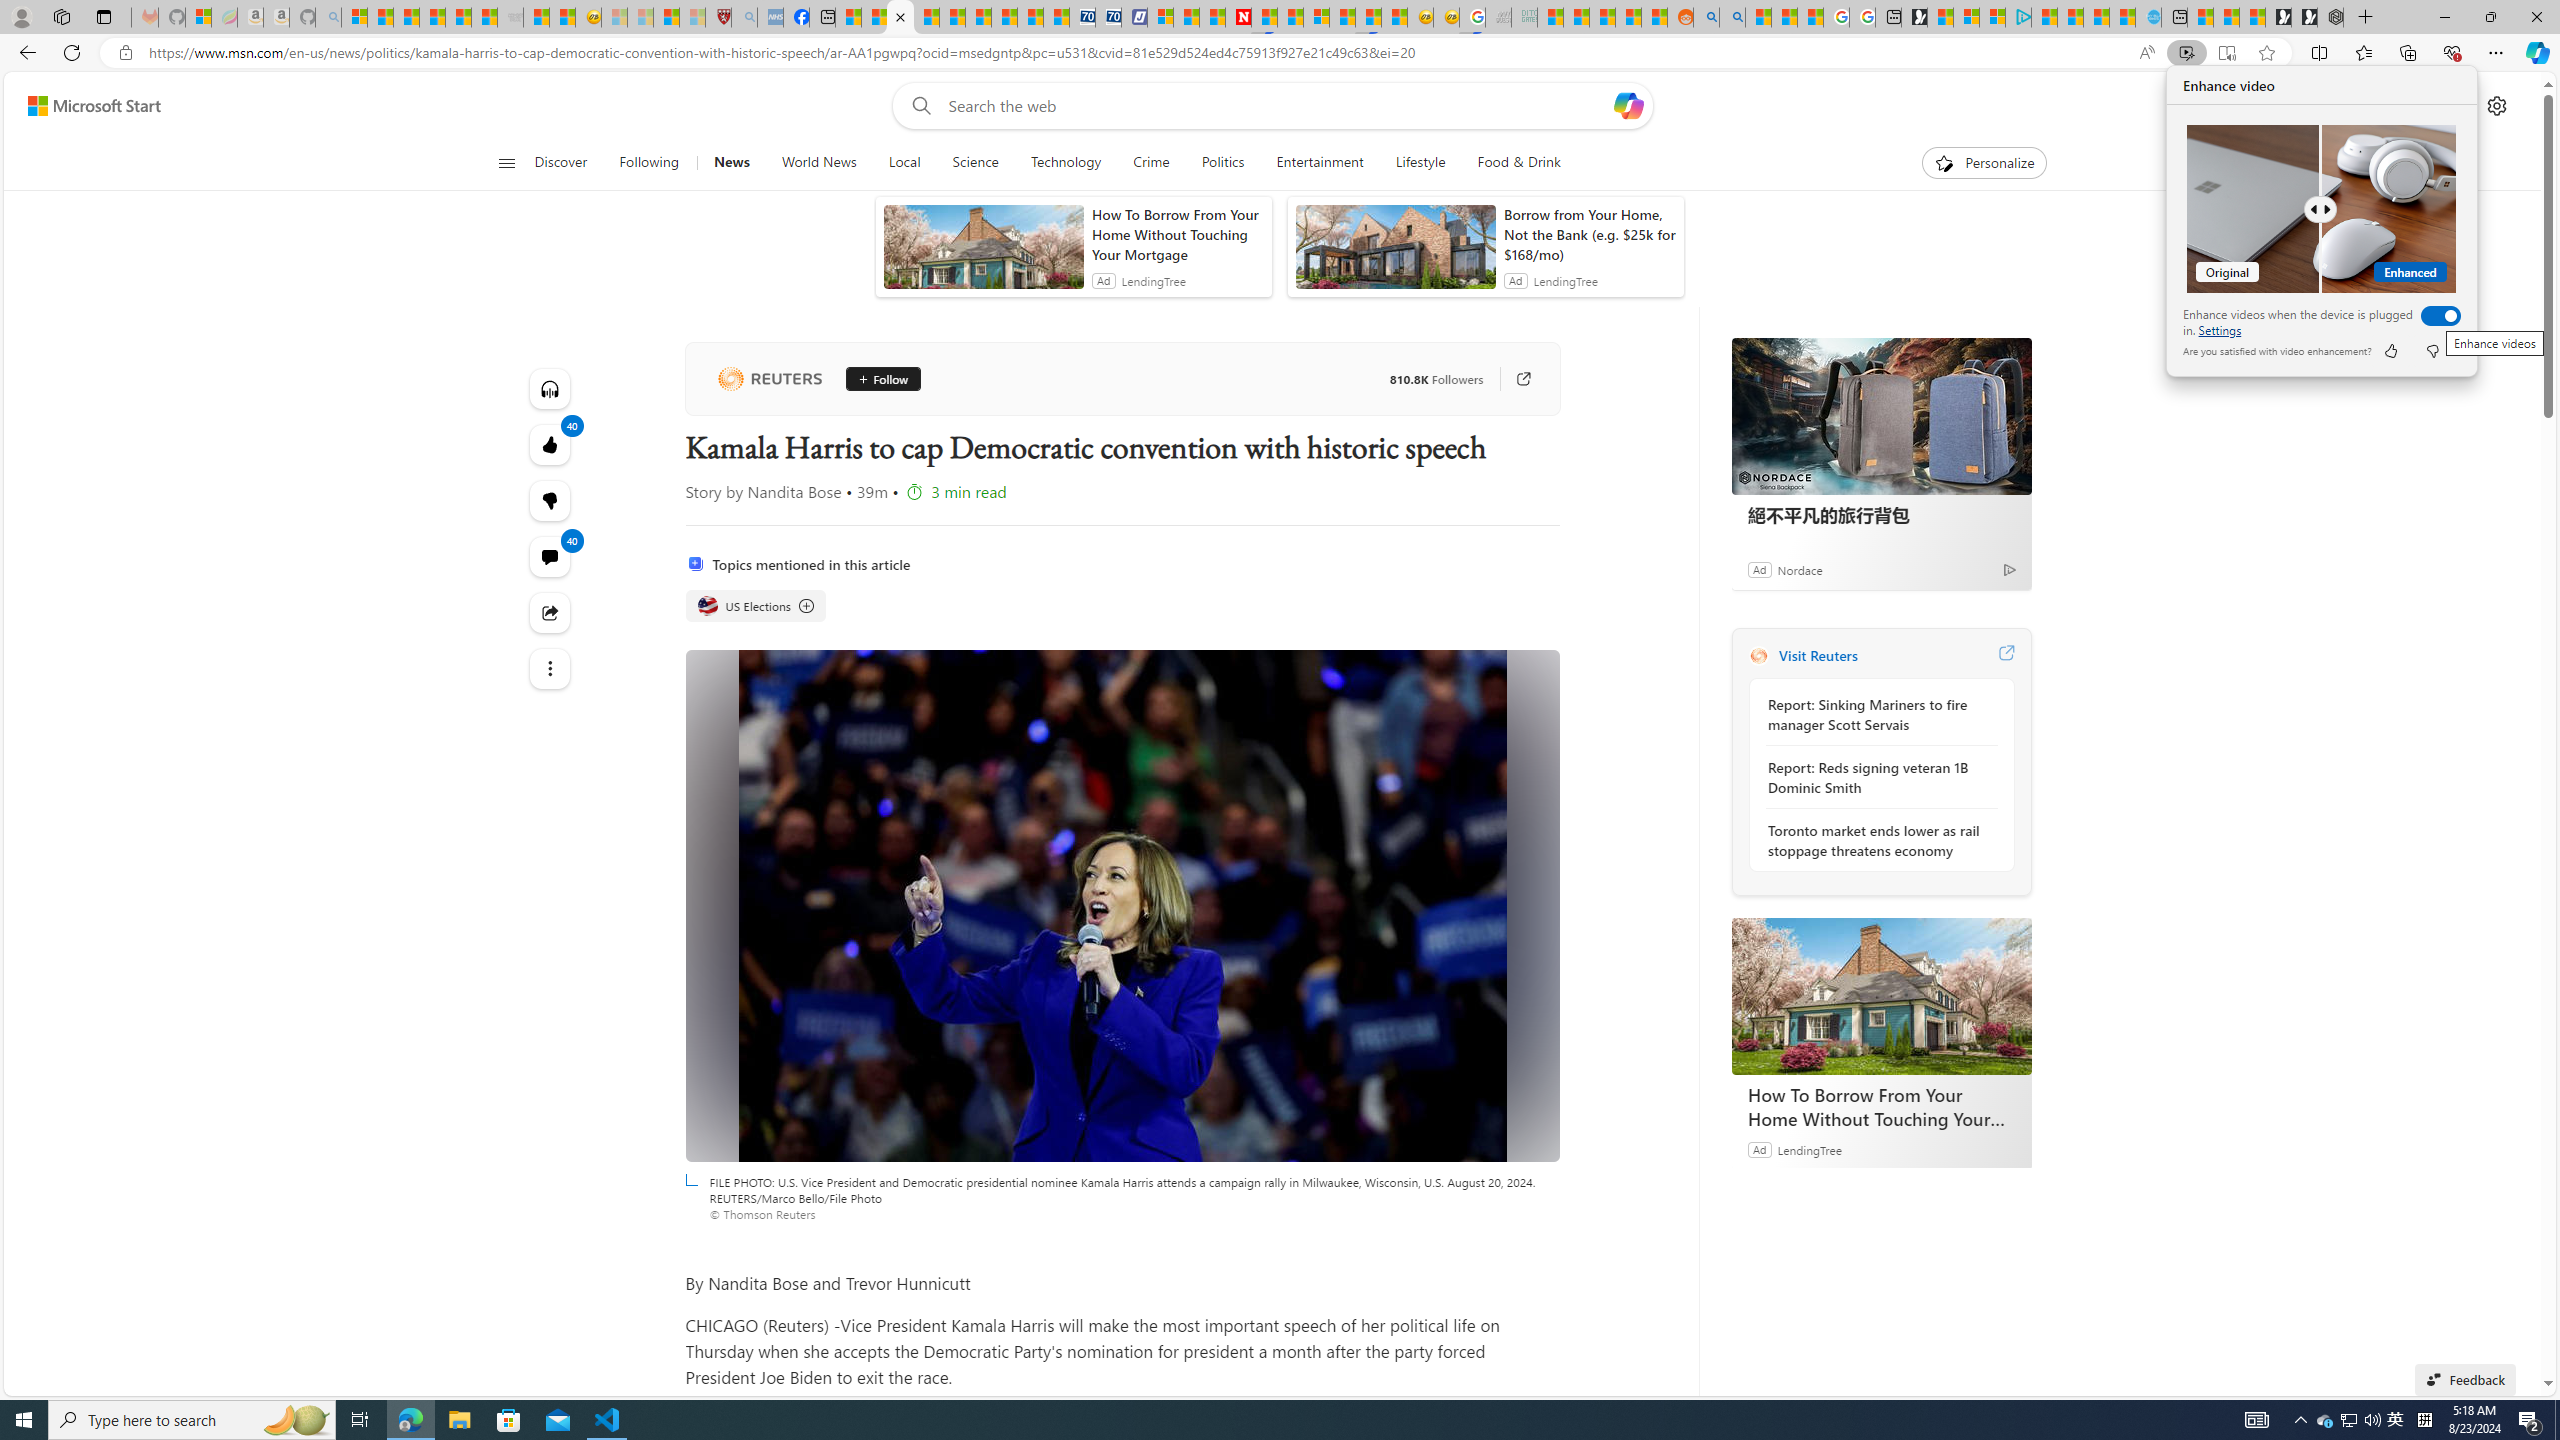 This screenshot has width=2560, height=1440. I want to click on Comparision, so click(2320, 208).